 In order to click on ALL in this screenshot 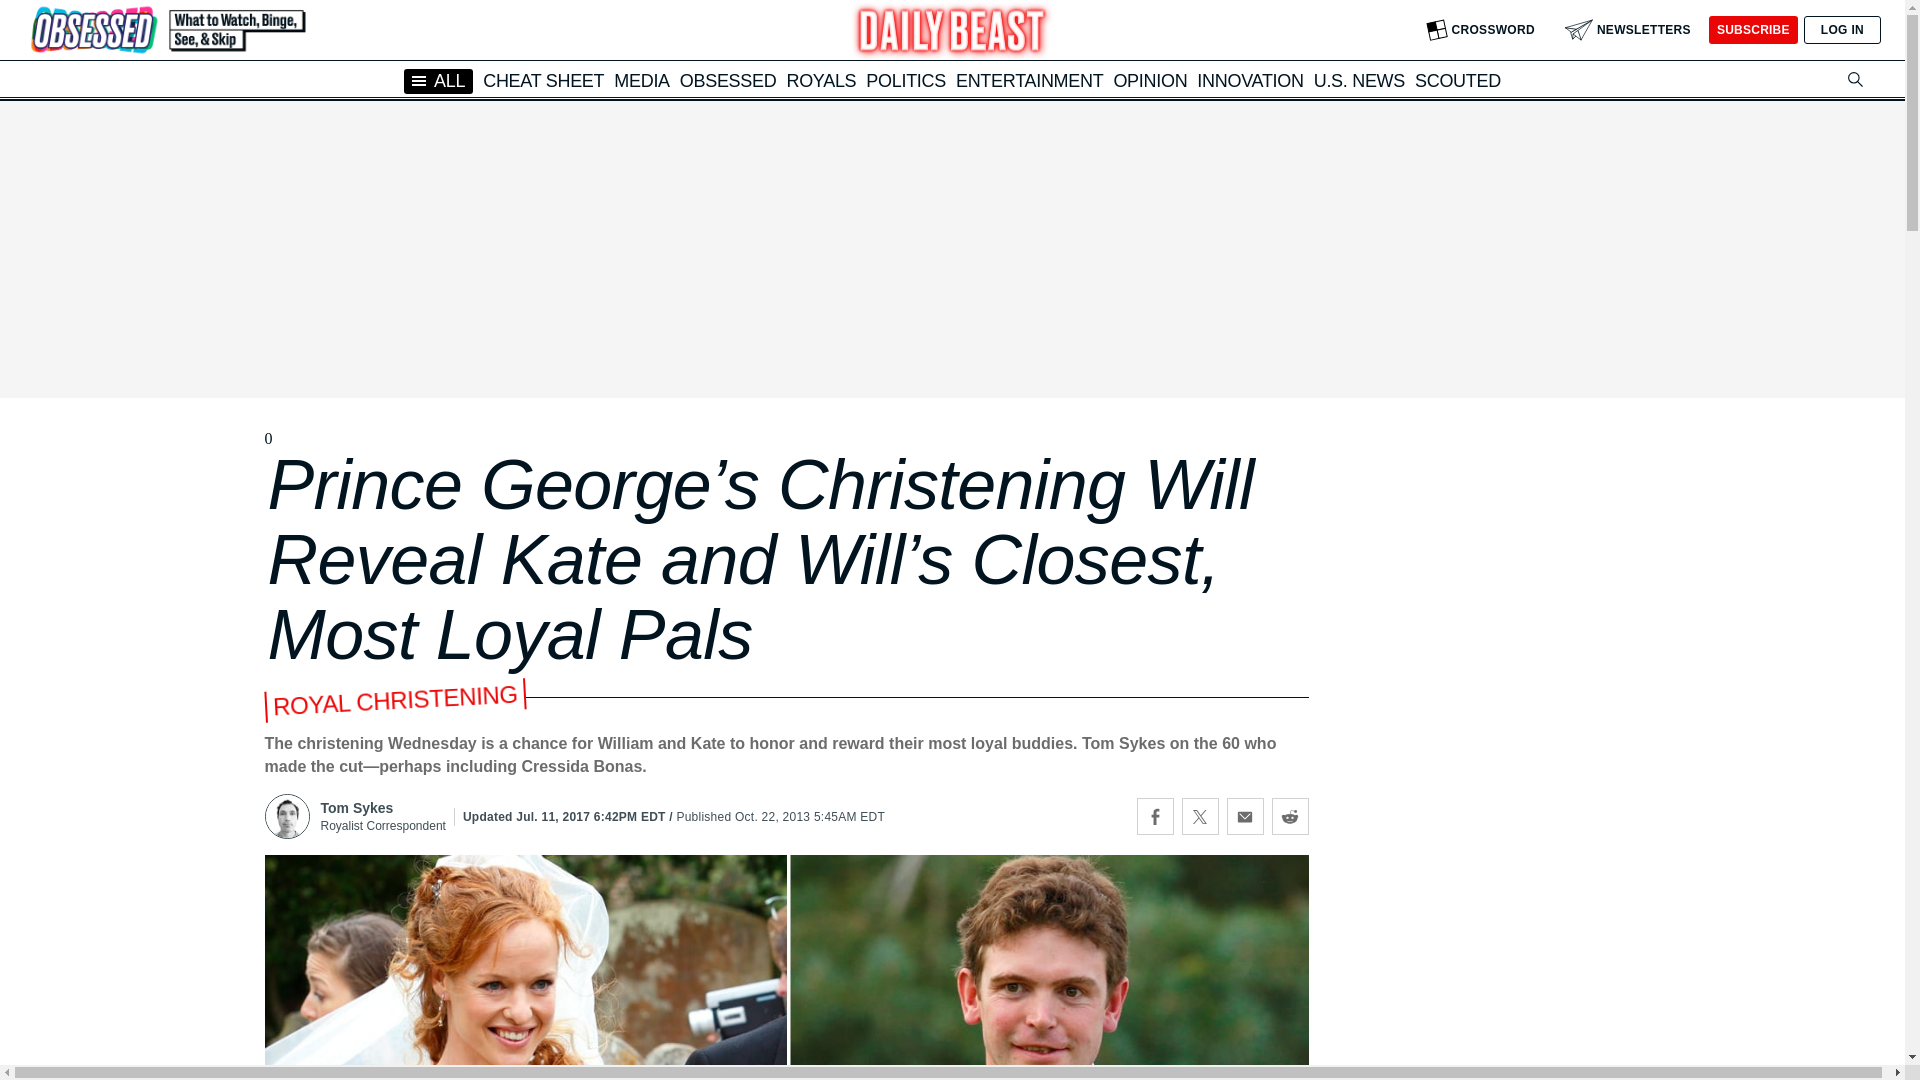, I will do `click(438, 80)`.